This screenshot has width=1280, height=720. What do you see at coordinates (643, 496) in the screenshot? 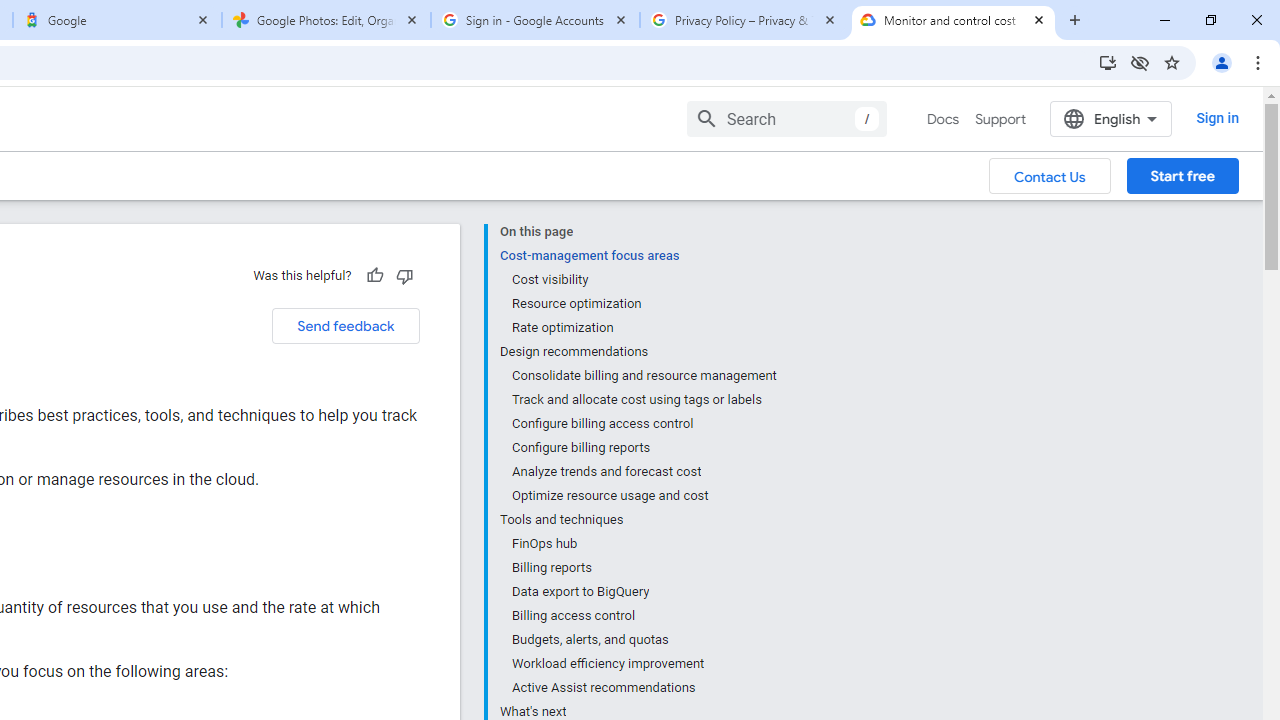
I see `Optimize resource usage and cost` at bounding box center [643, 496].